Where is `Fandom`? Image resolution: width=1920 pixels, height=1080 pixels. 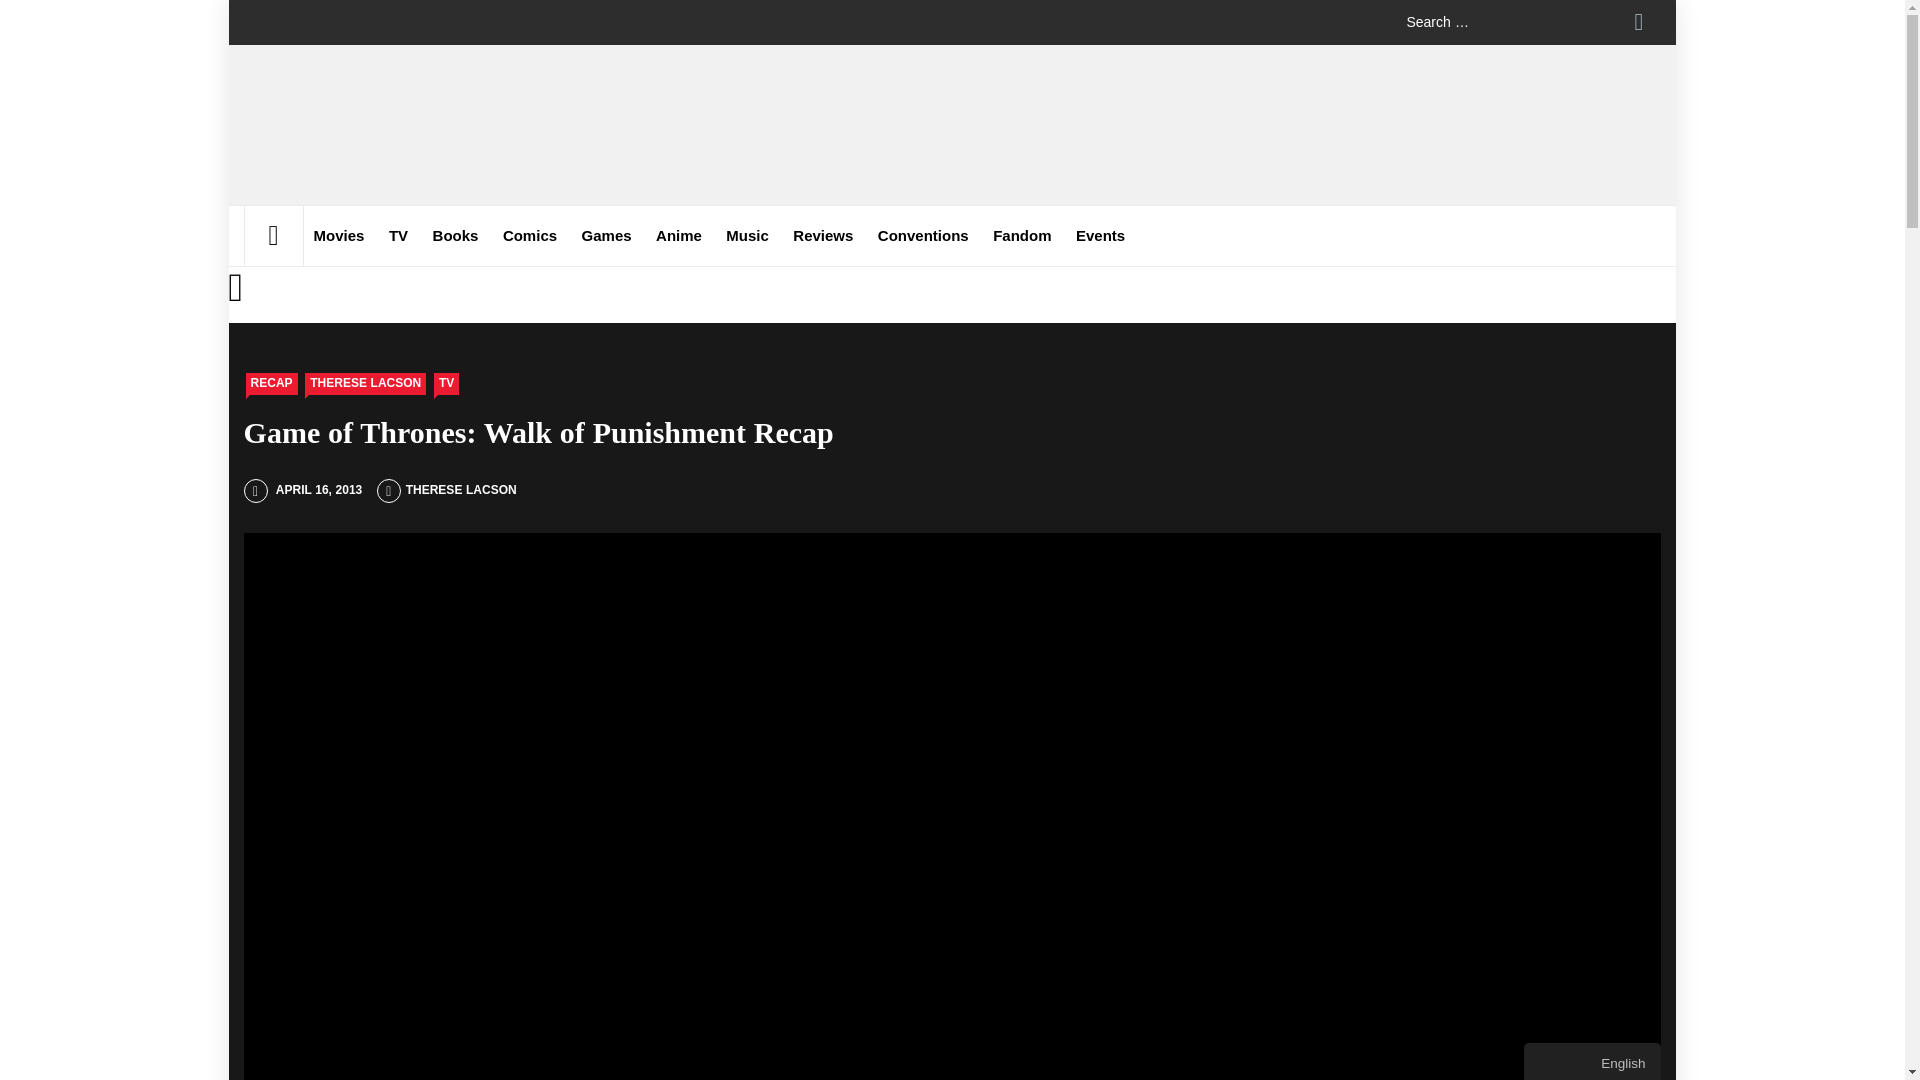
Fandom is located at coordinates (1022, 236).